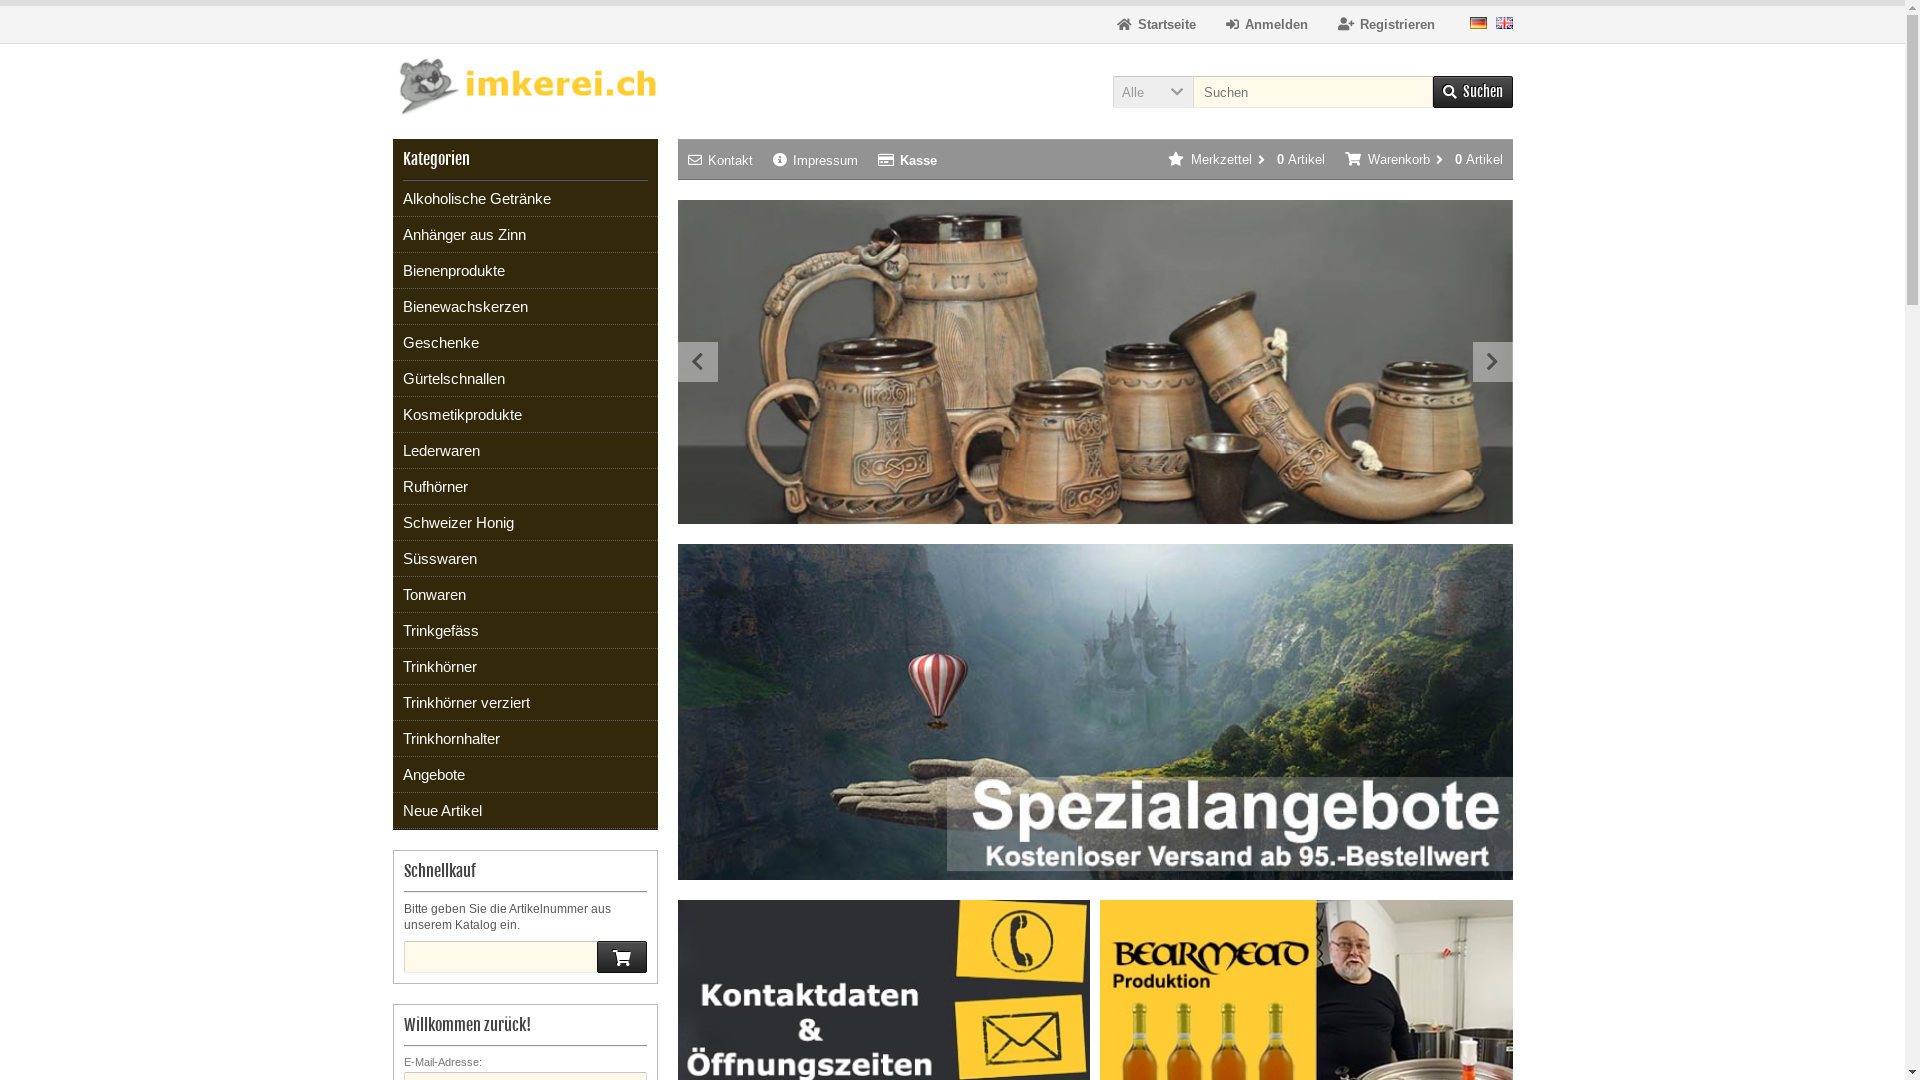 Image resolution: width=1920 pixels, height=1080 pixels. What do you see at coordinates (720, 160) in the screenshot?
I see `Kontakt` at bounding box center [720, 160].